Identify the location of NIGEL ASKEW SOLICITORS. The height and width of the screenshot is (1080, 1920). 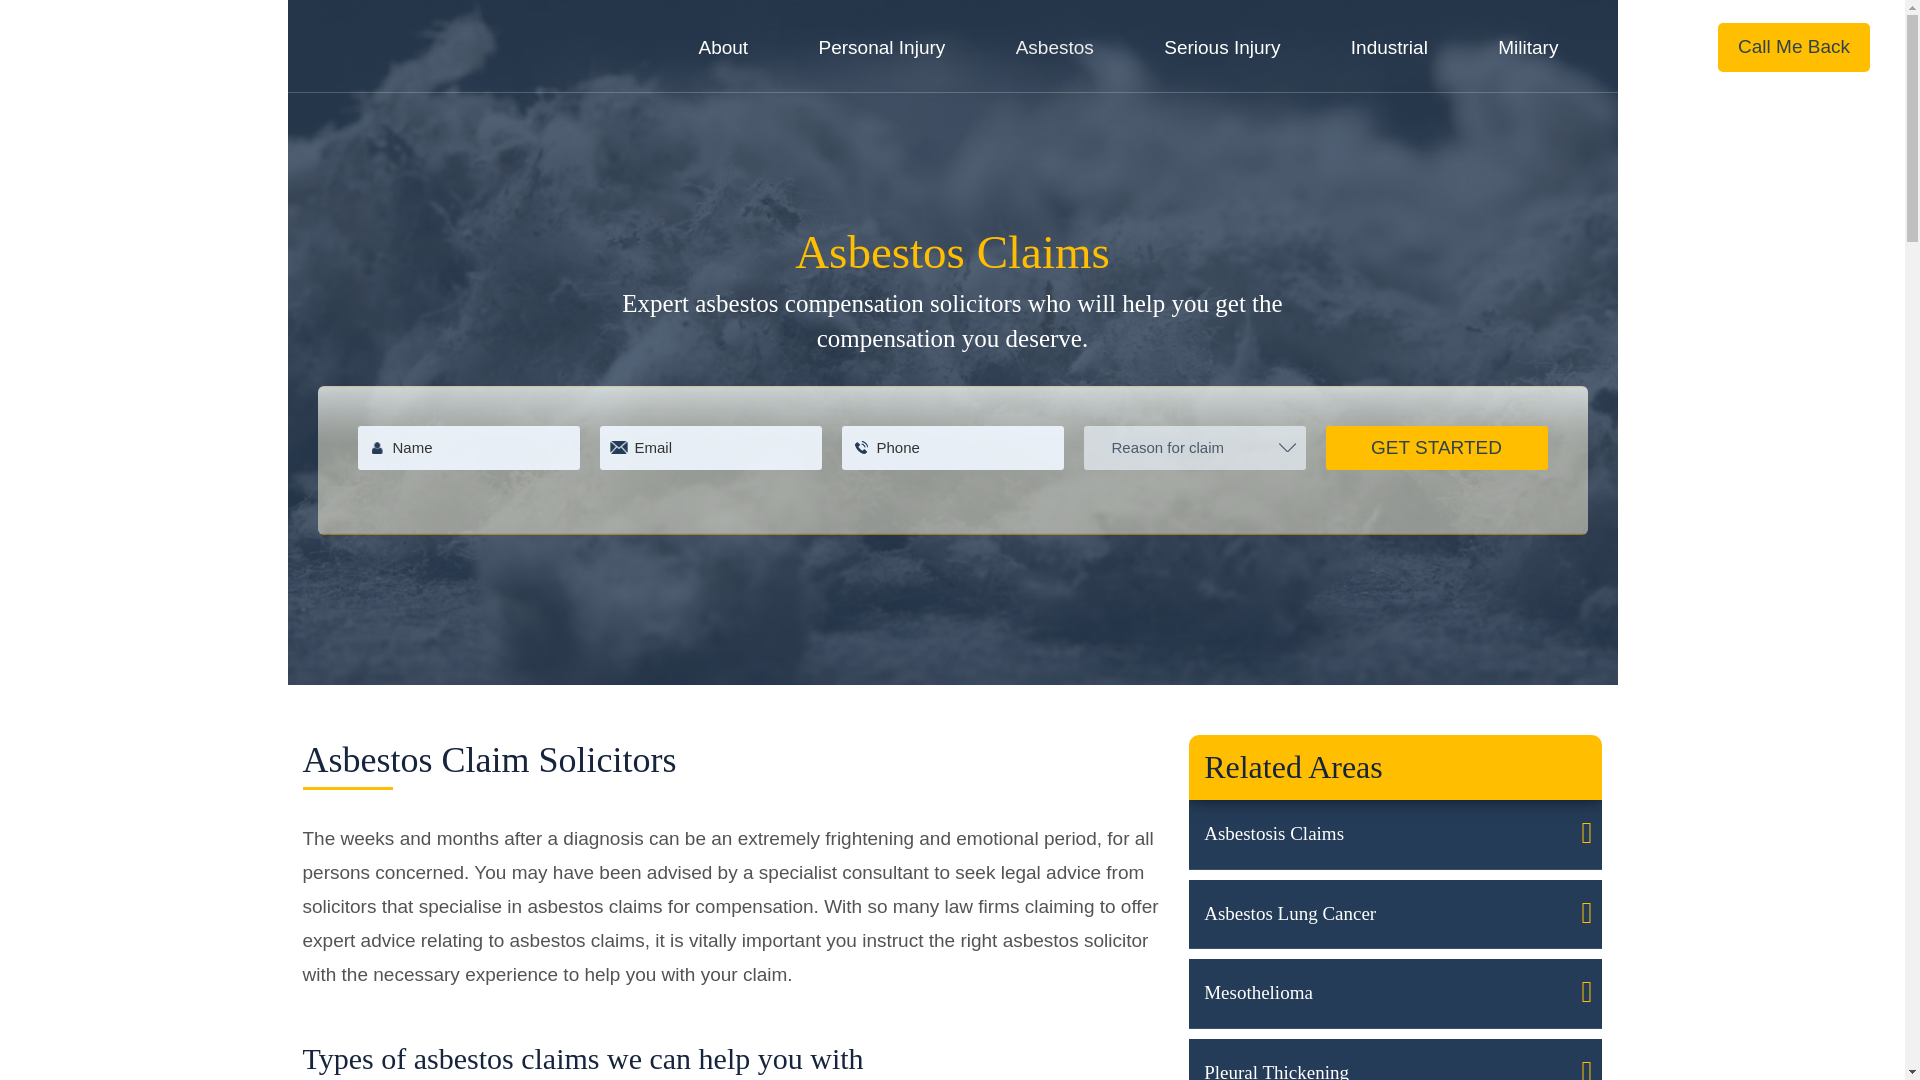
(158, 149).